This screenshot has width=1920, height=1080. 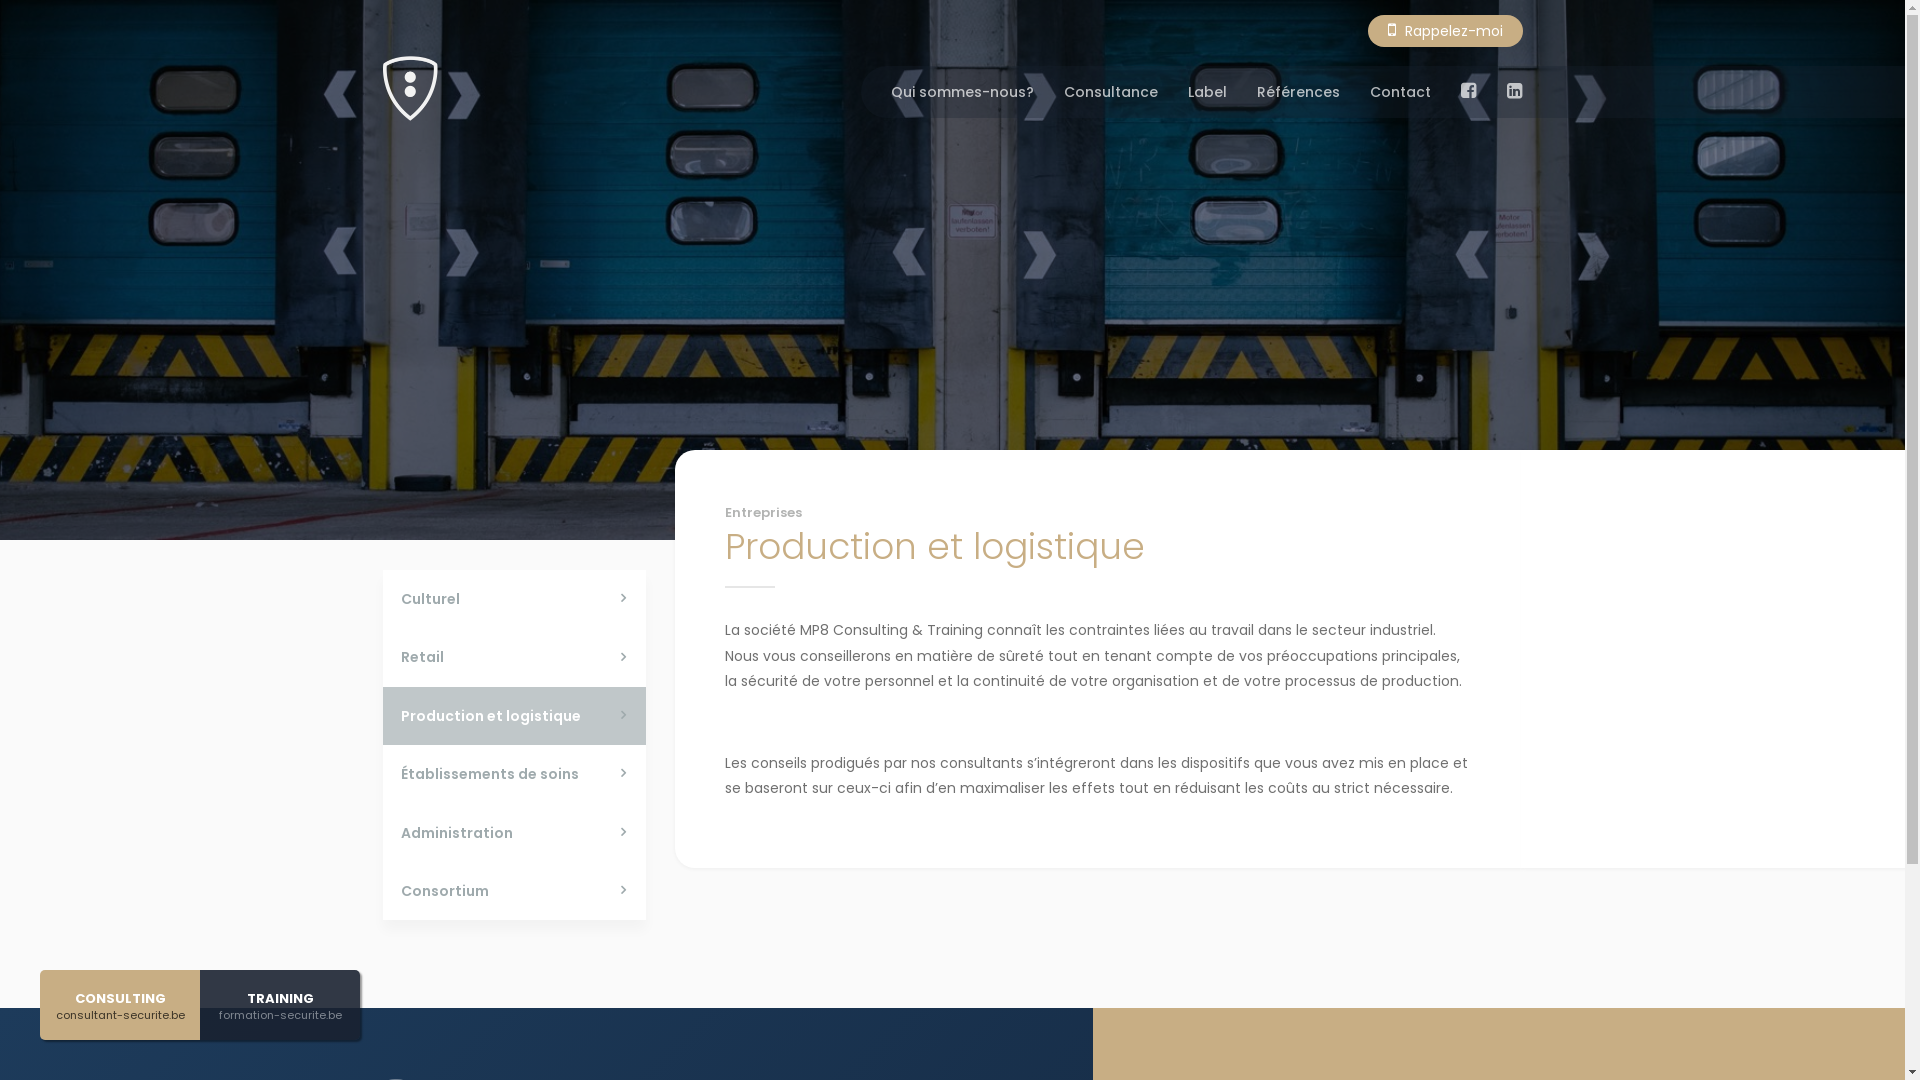 What do you see at coordinates (962, 92) in the screenshot?
I see `Qui sommes-nous?` at bounding box center [962, 92].